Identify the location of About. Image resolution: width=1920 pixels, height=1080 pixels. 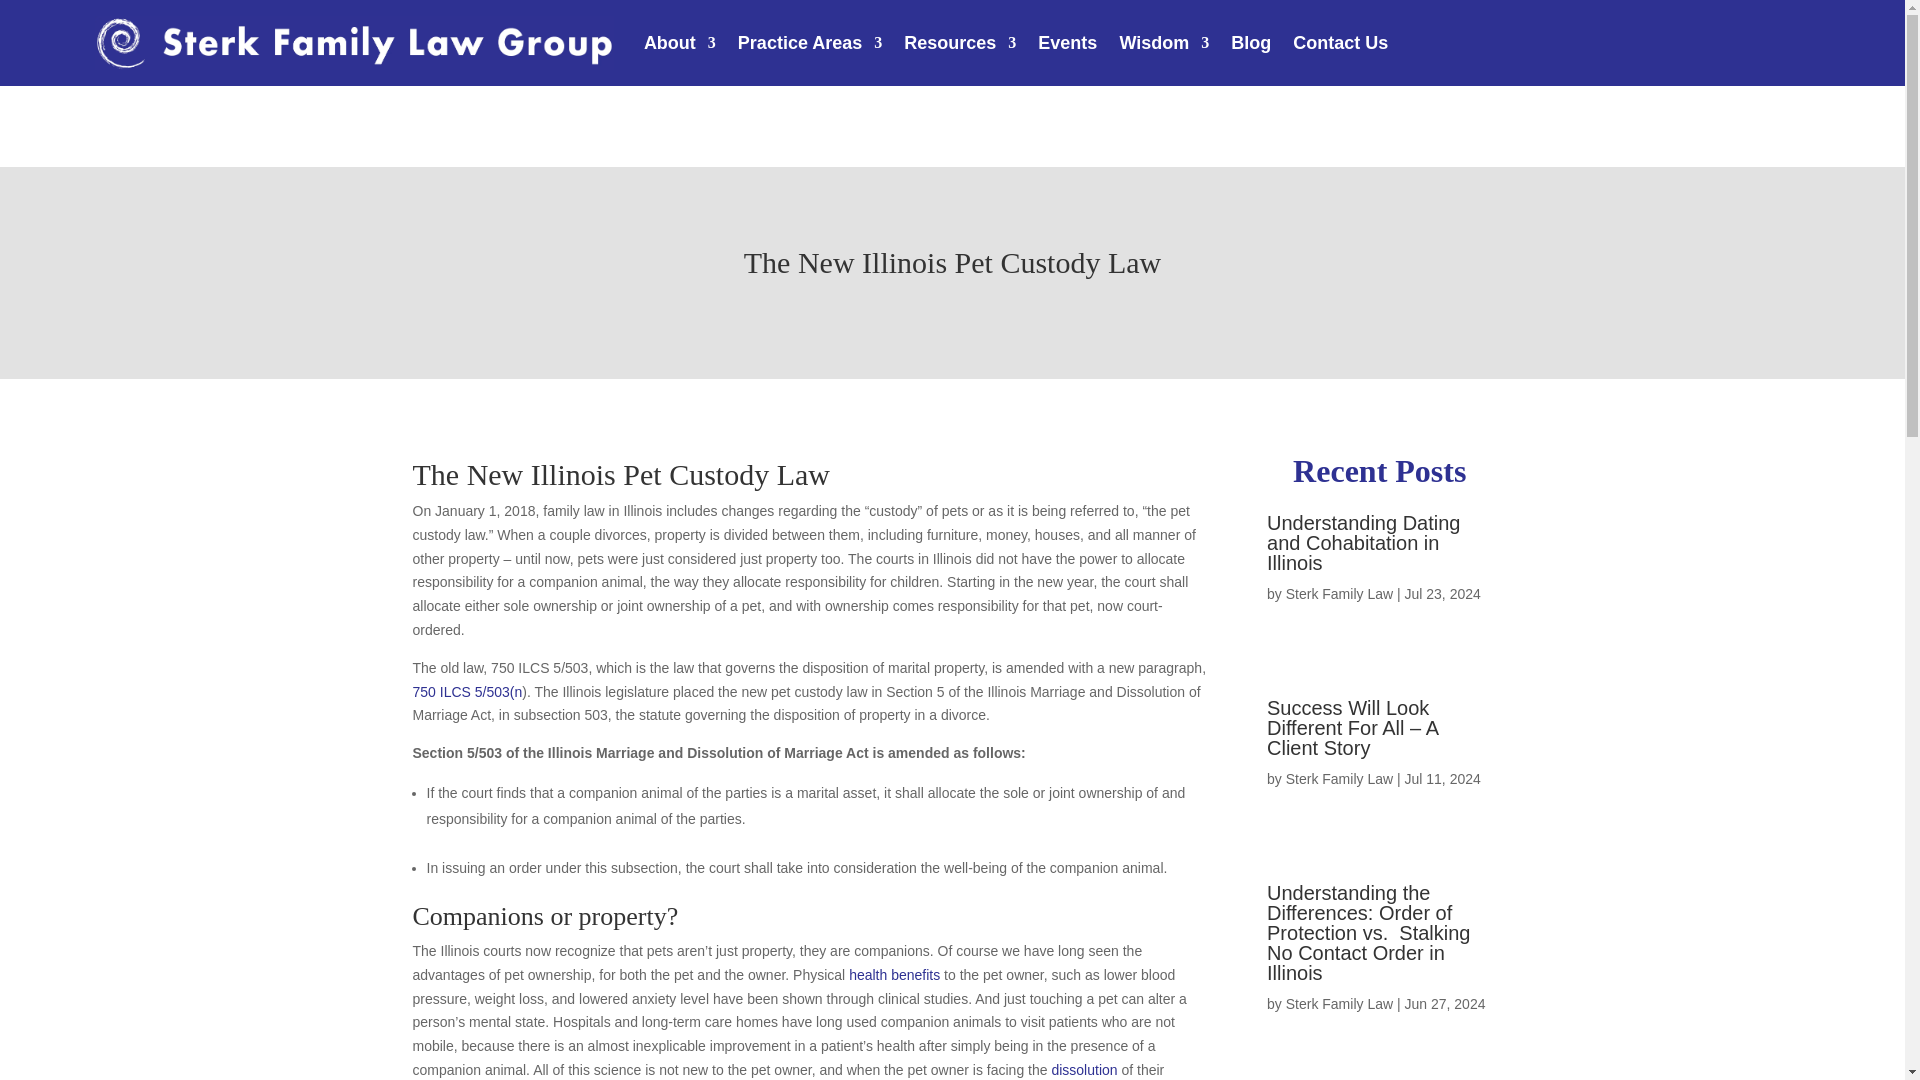
(680, 43).